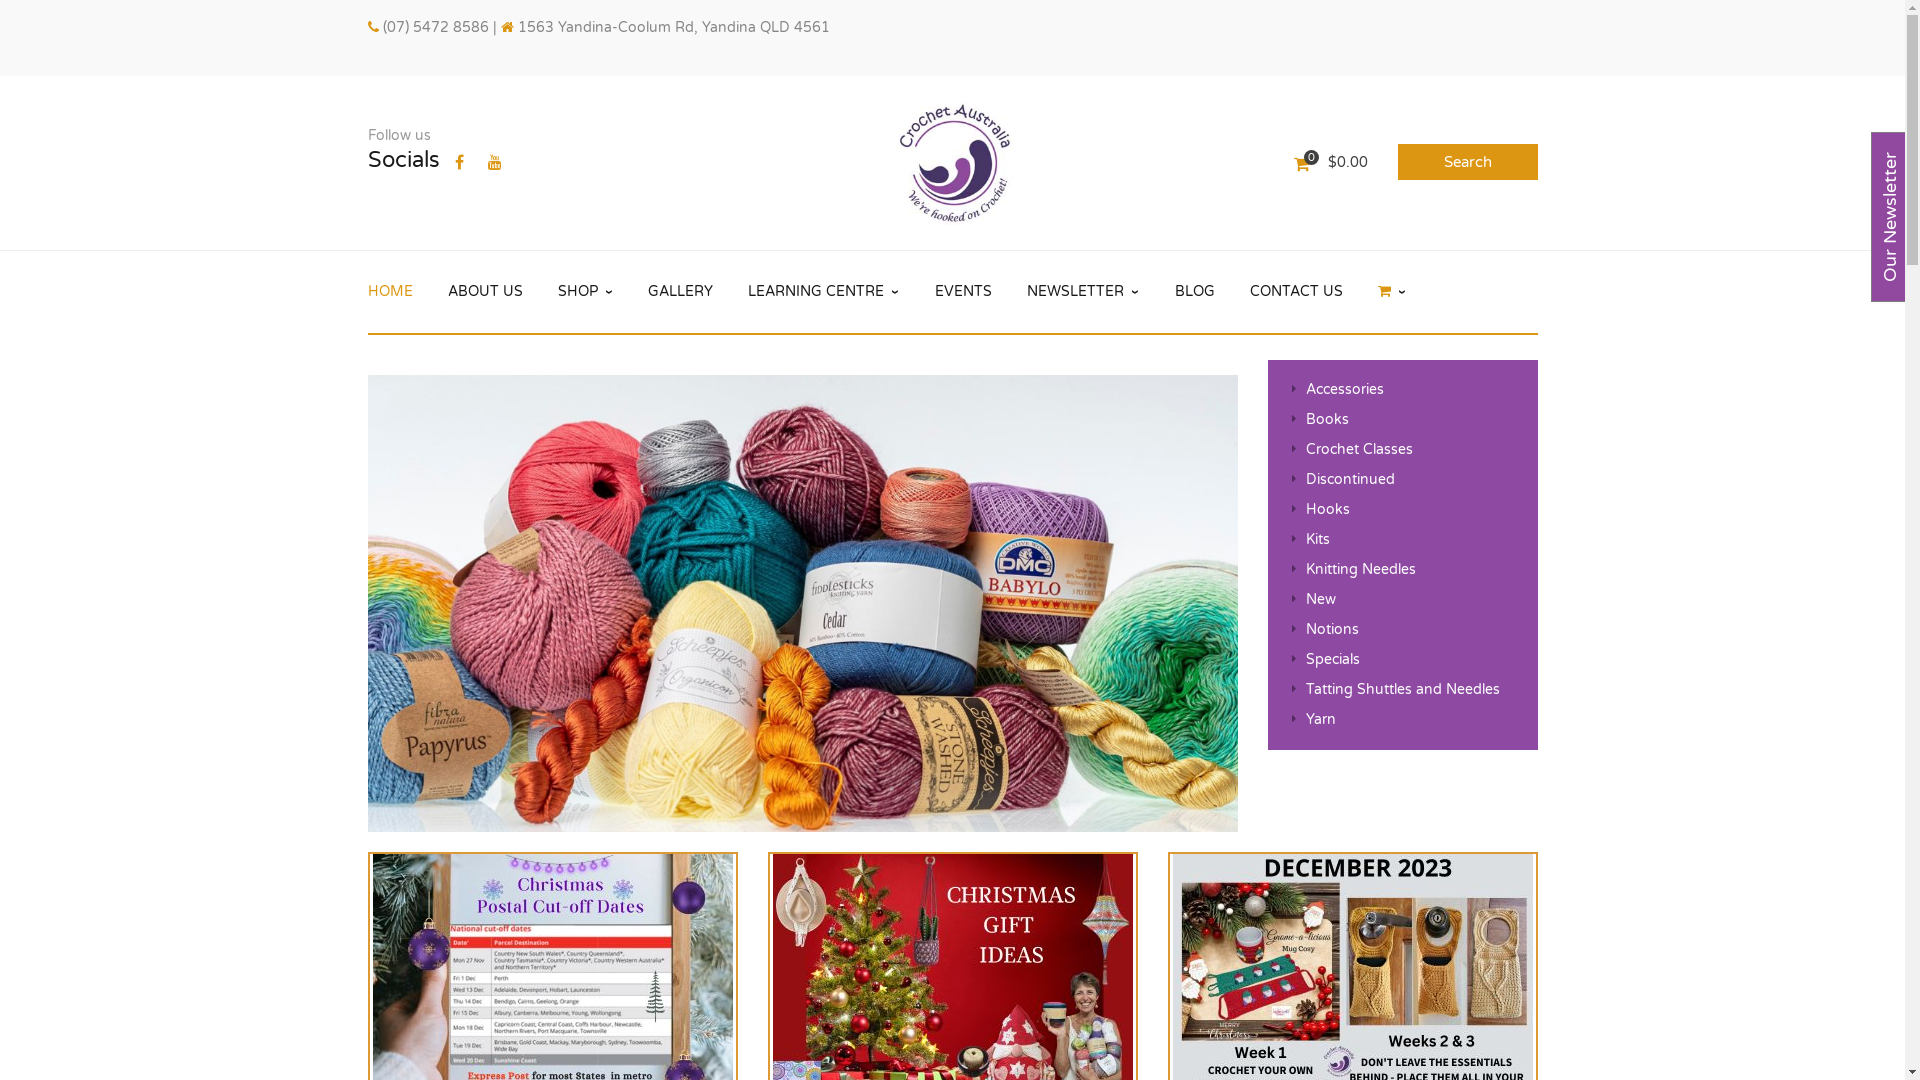 Image resolution: width=1920 pixels, height=1080 pixels. Describe the element at coordinates (1338, 390) in the screenshot. I see `Accessories` at that location.